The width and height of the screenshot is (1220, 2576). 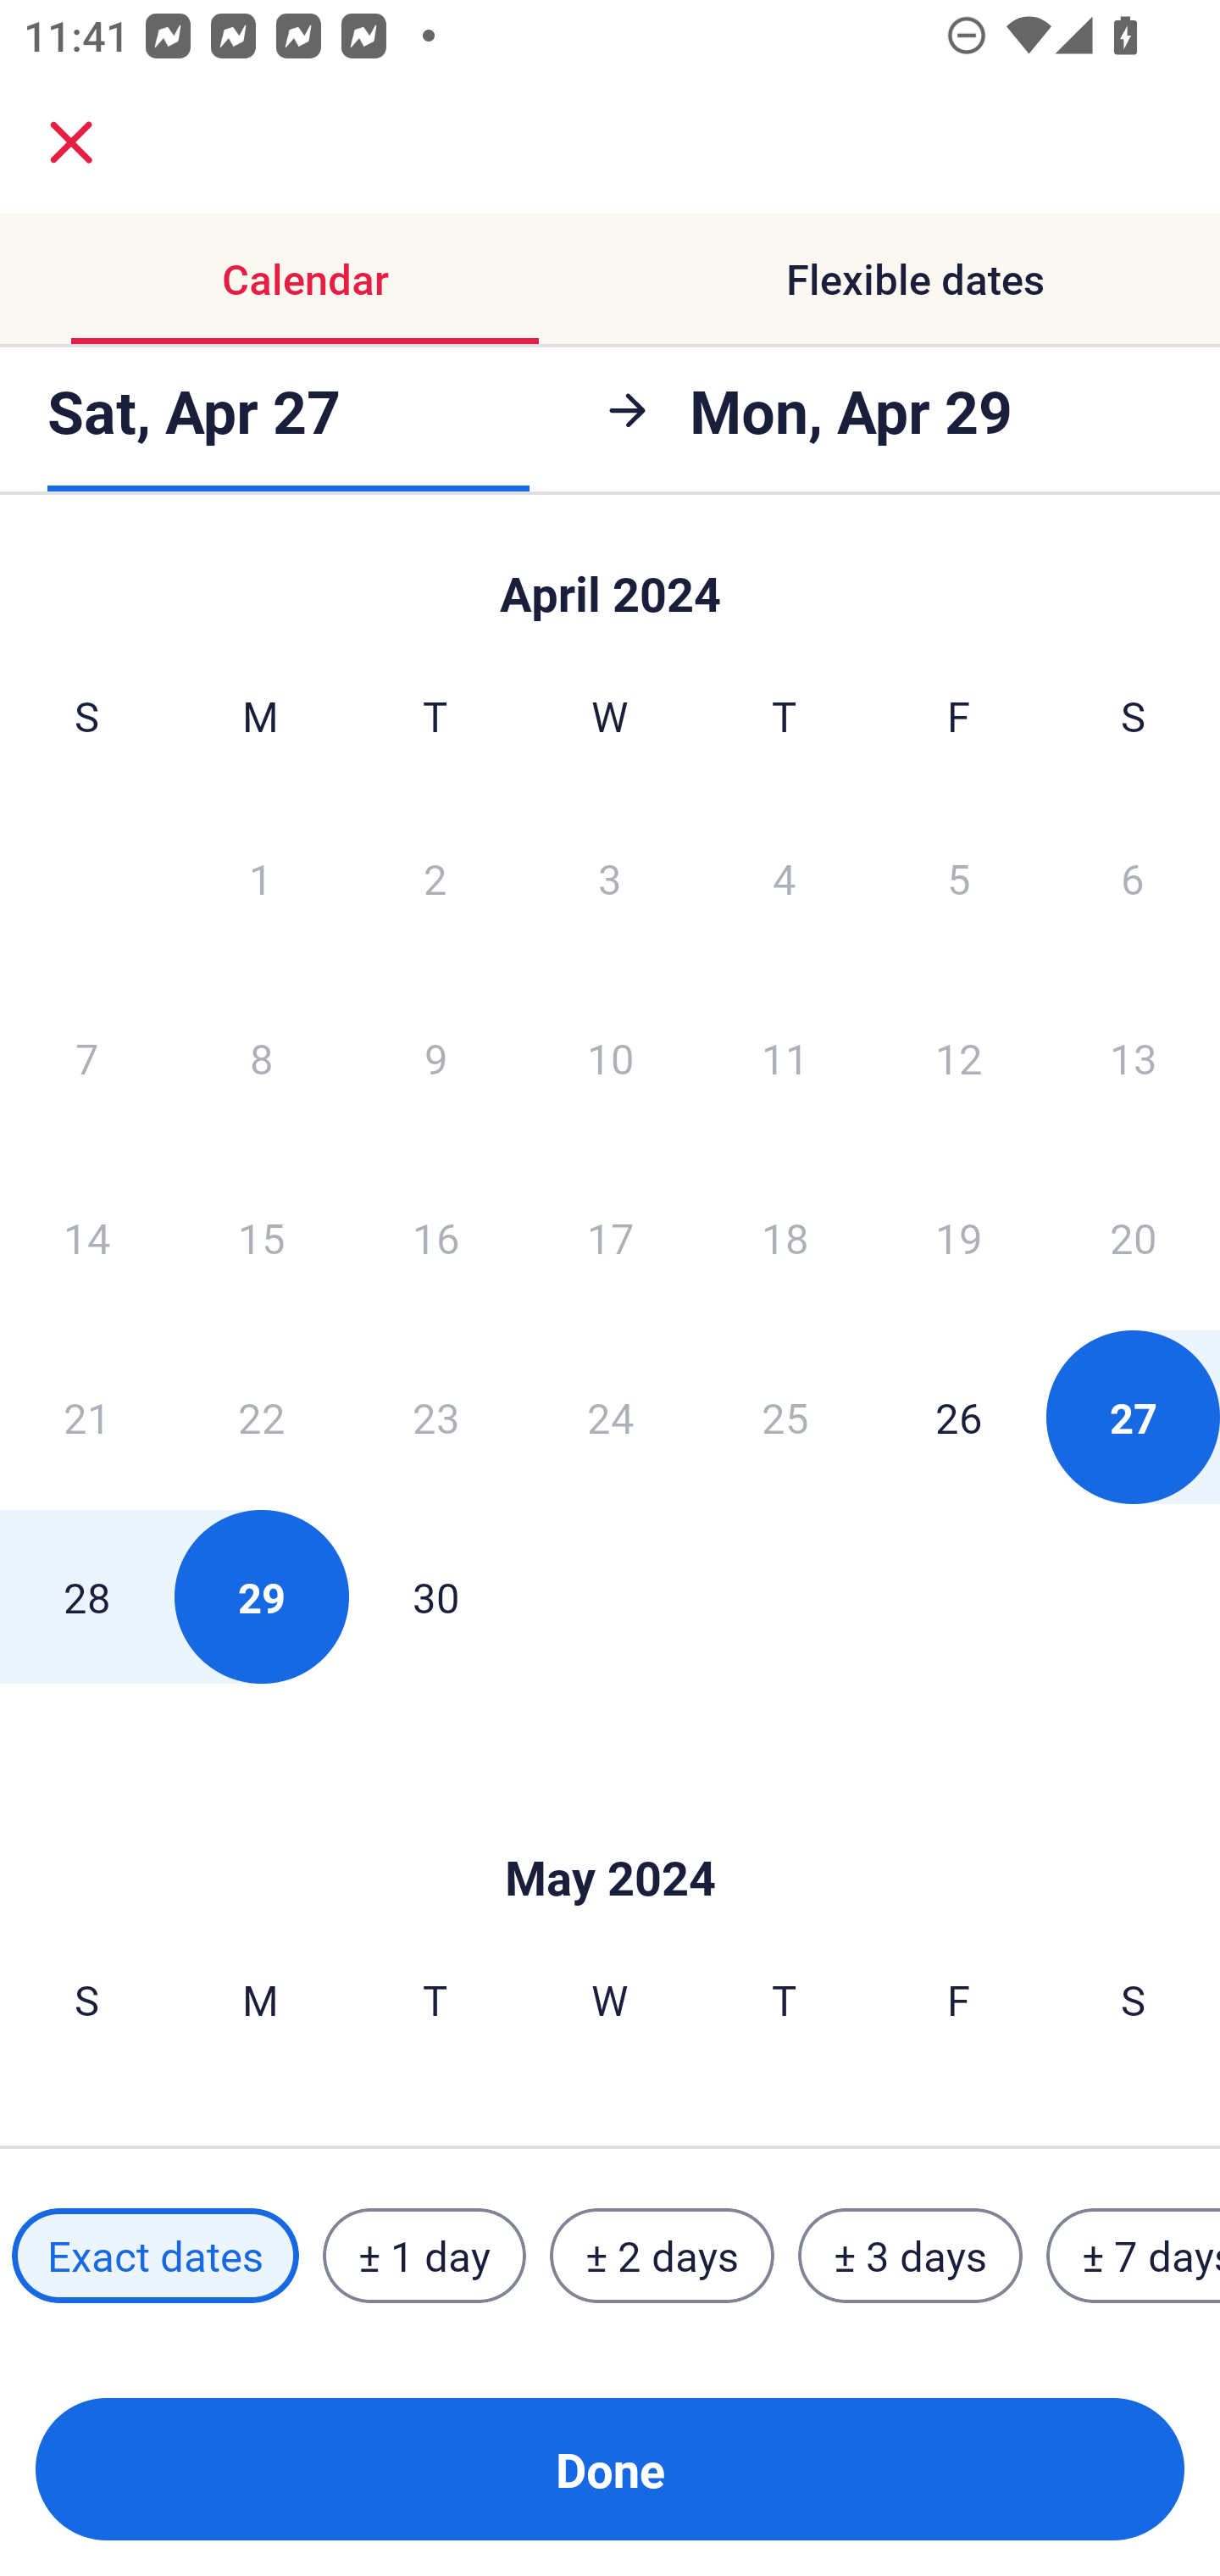 What do you see at coordinates (86, 1417) in the screenshot?
I see `21 Sunday, April 21, 2024` at bounding box center [86, 1417].